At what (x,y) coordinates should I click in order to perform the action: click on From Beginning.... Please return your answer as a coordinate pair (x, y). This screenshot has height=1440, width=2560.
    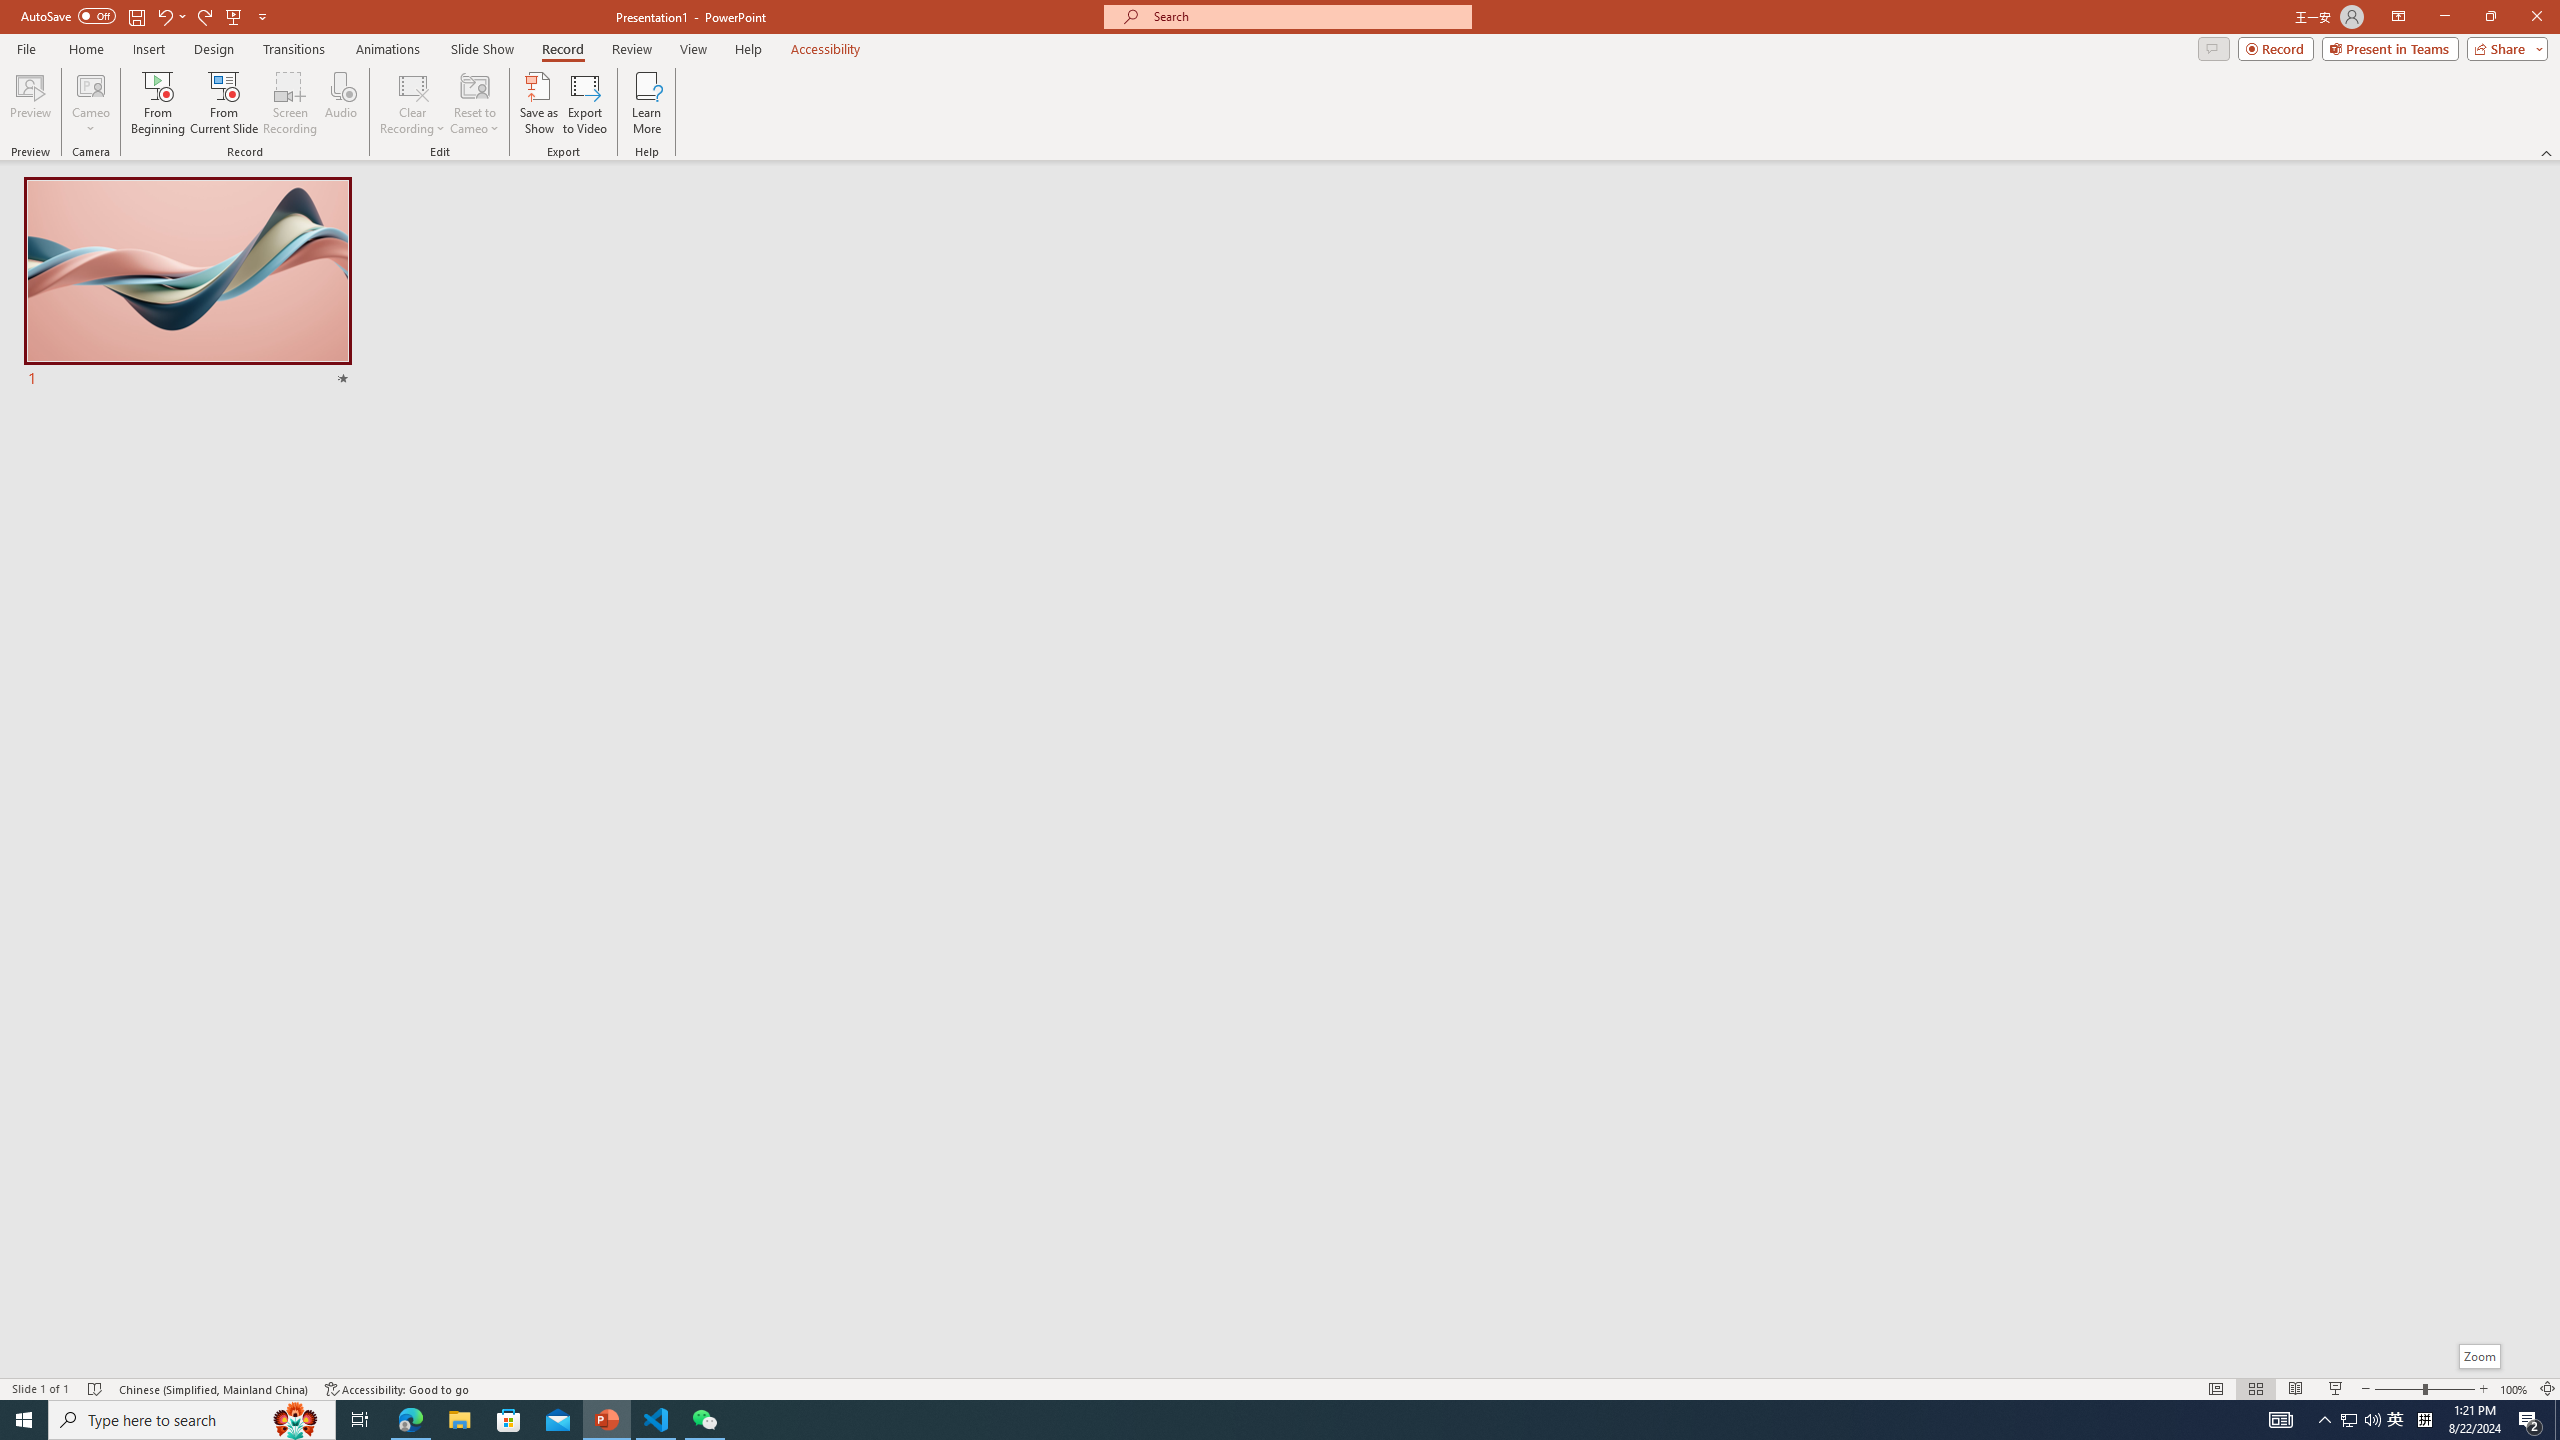
    Looking at the image, I should click on (157, 103).